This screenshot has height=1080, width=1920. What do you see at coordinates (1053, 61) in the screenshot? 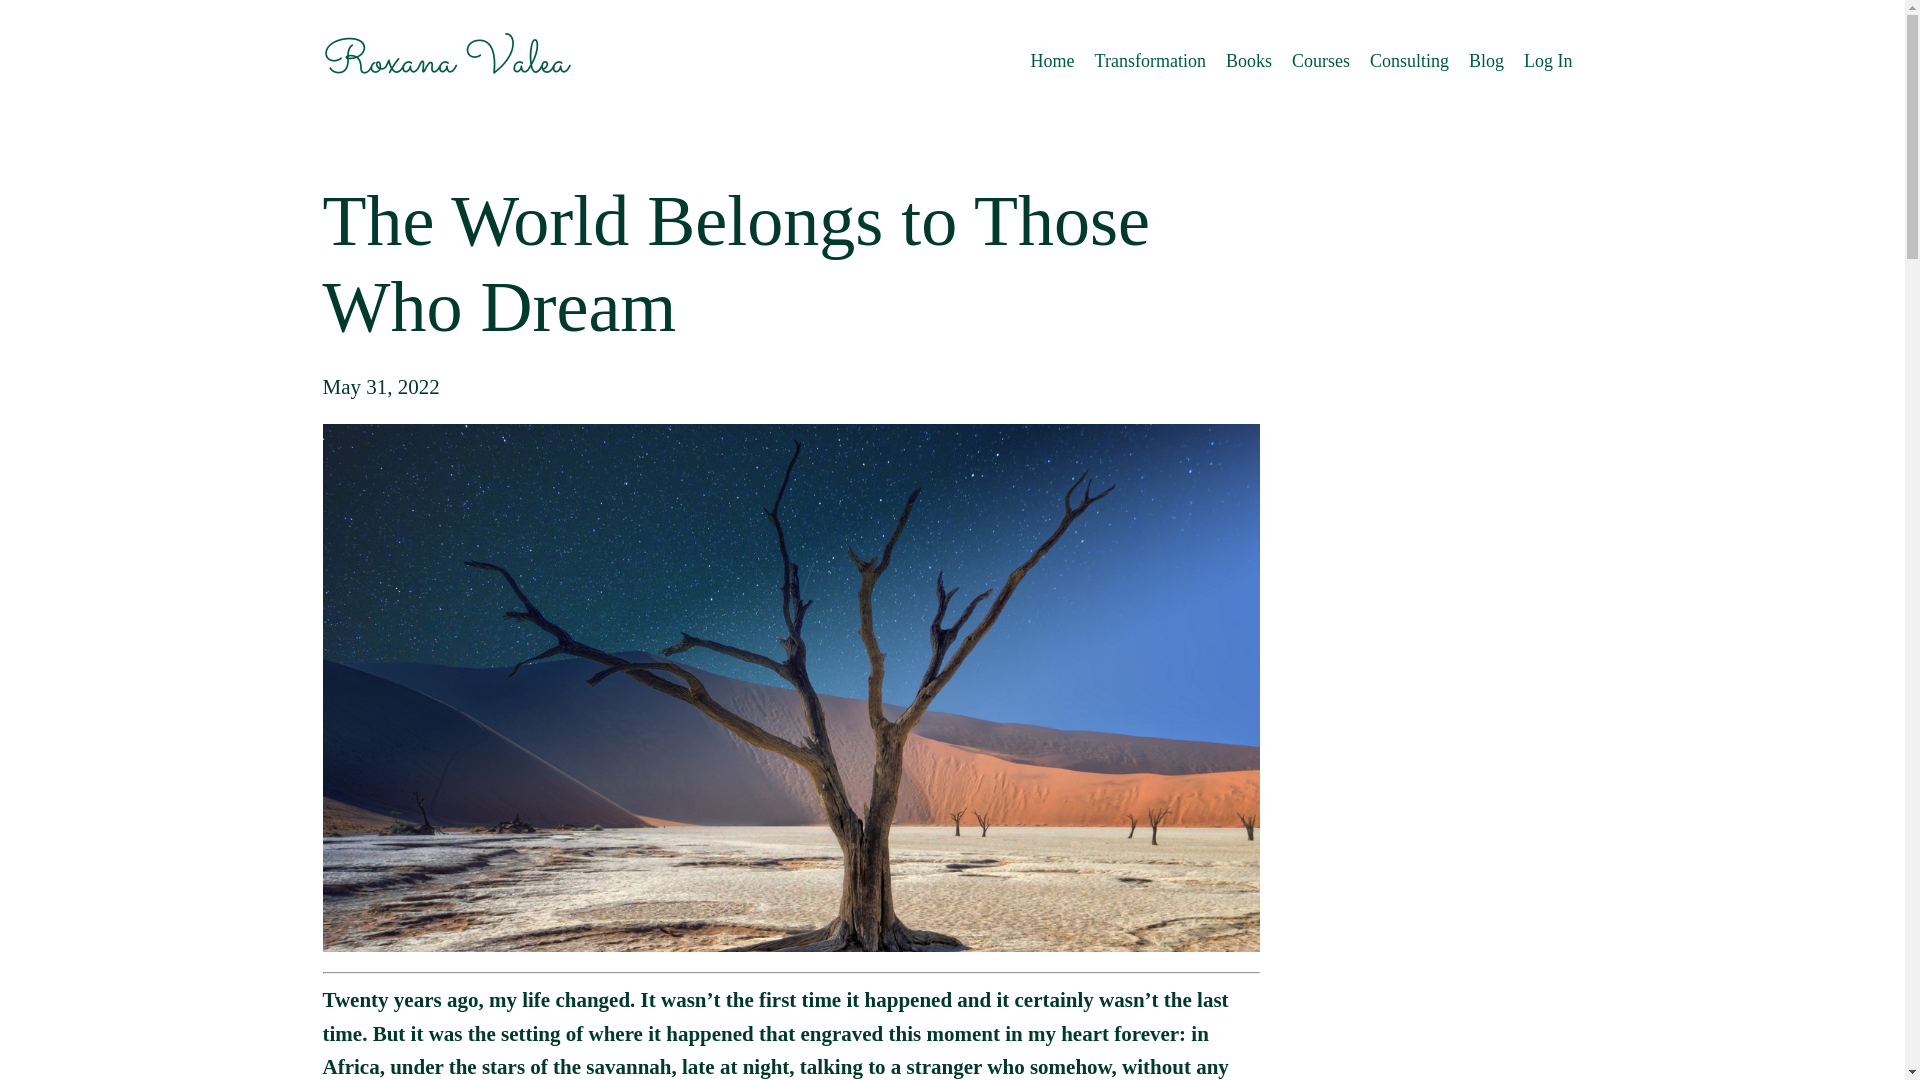
I see `Home` at bounding box center [1053, 61].